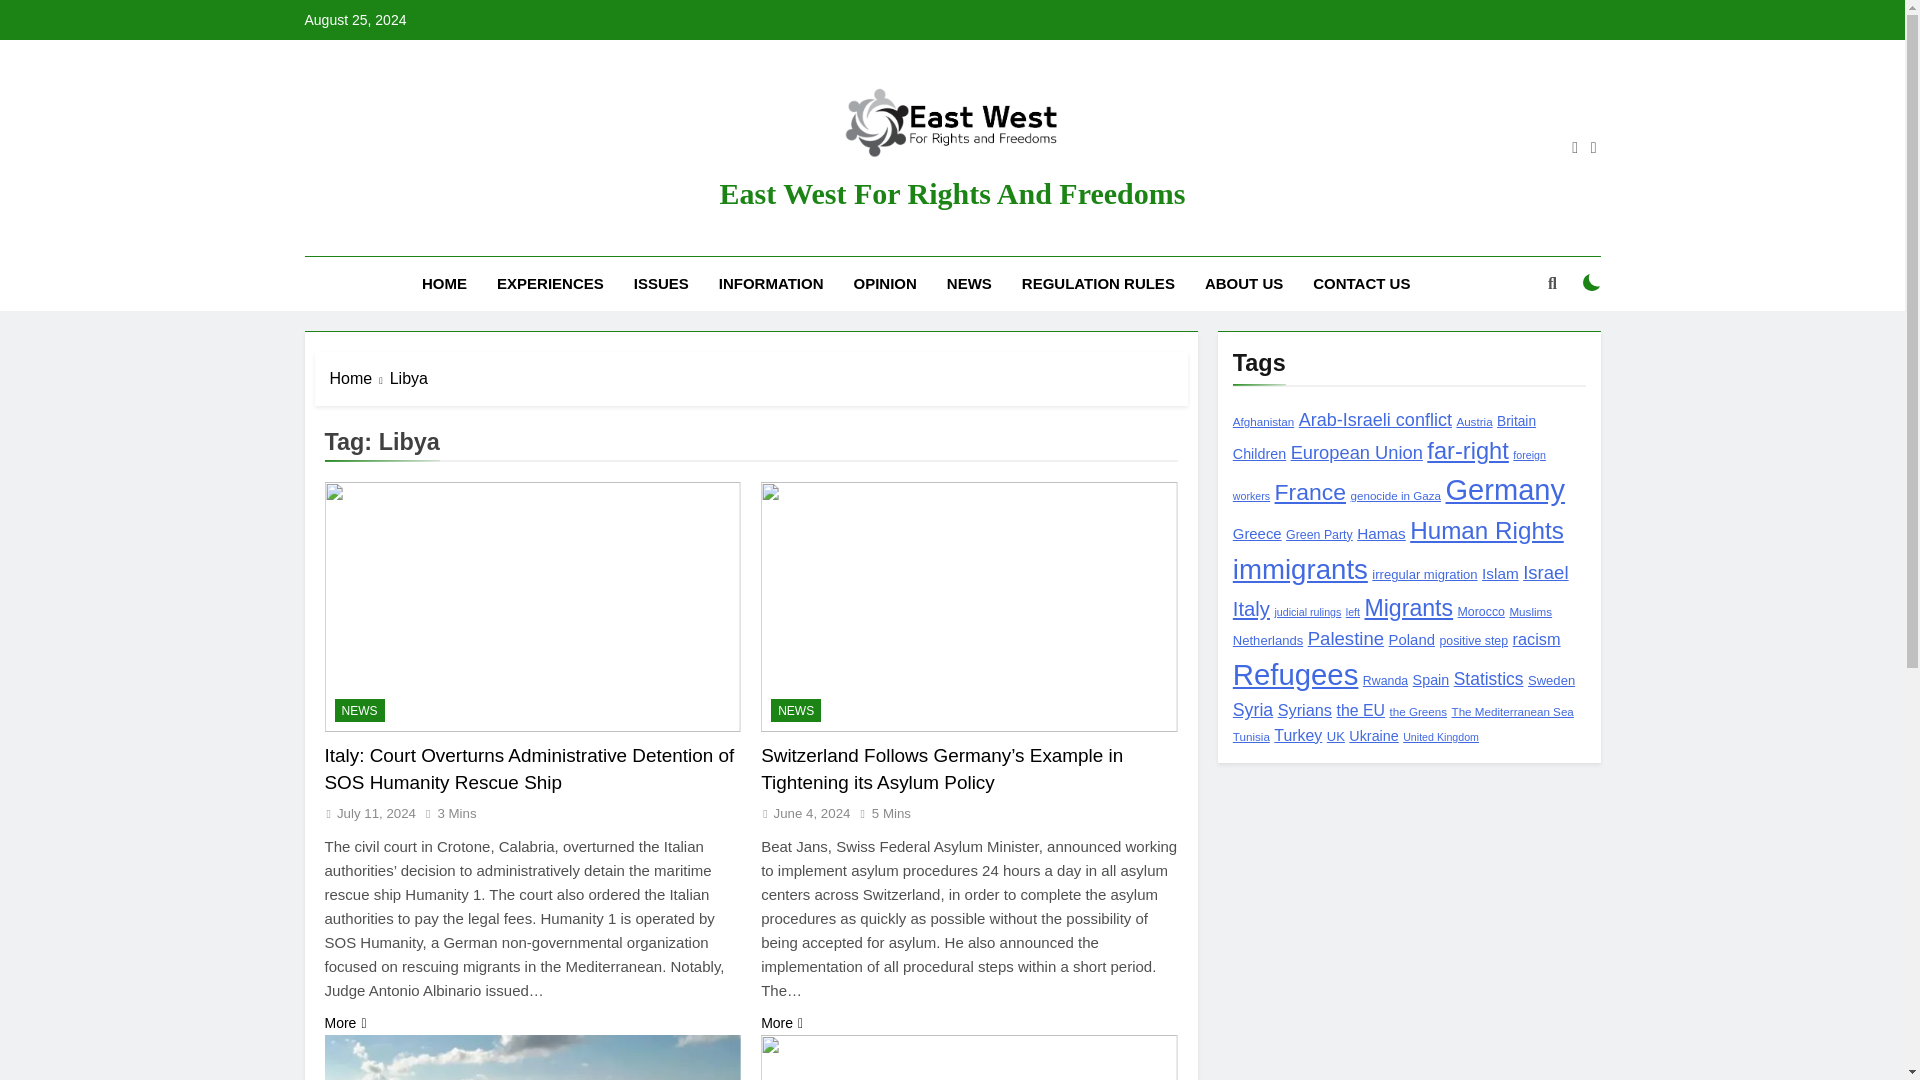  I want to click on HOME, so click(444, 284).